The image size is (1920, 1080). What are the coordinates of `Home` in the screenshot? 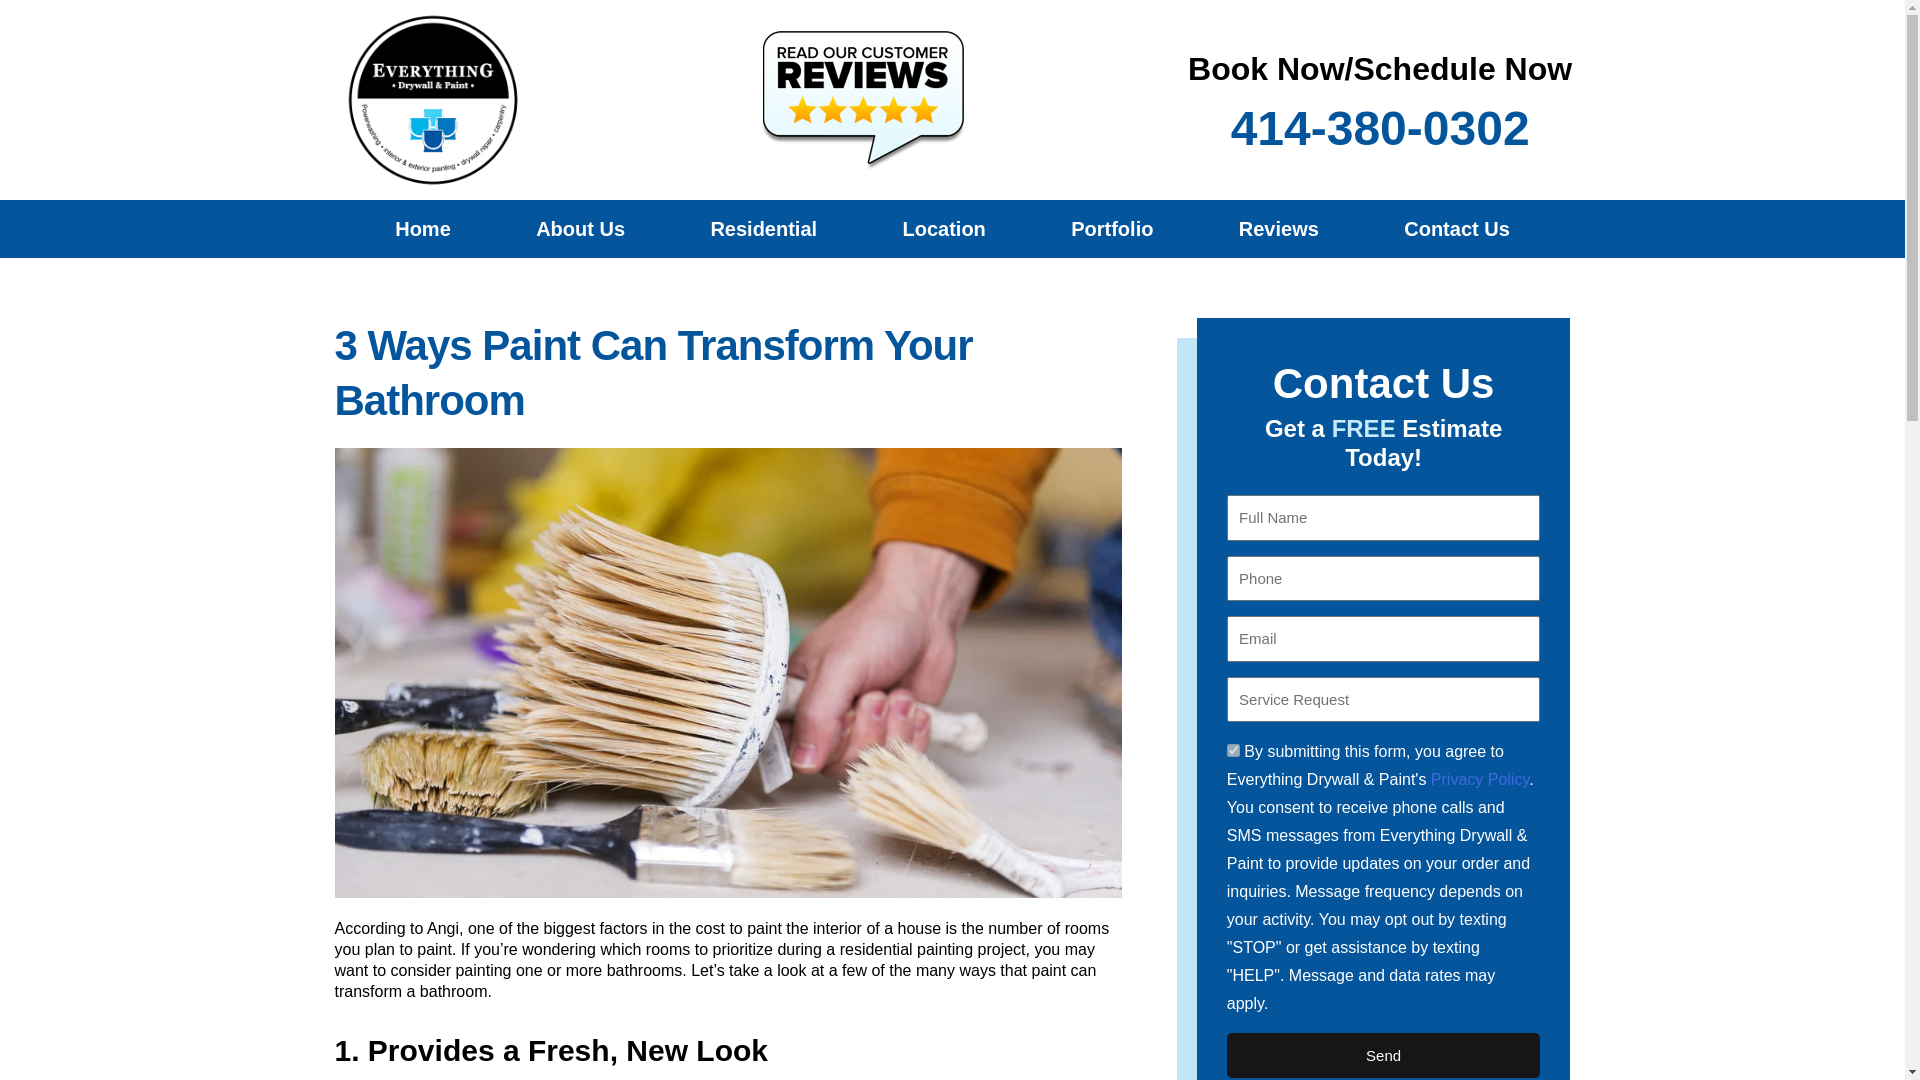 It's located at (422, 228).